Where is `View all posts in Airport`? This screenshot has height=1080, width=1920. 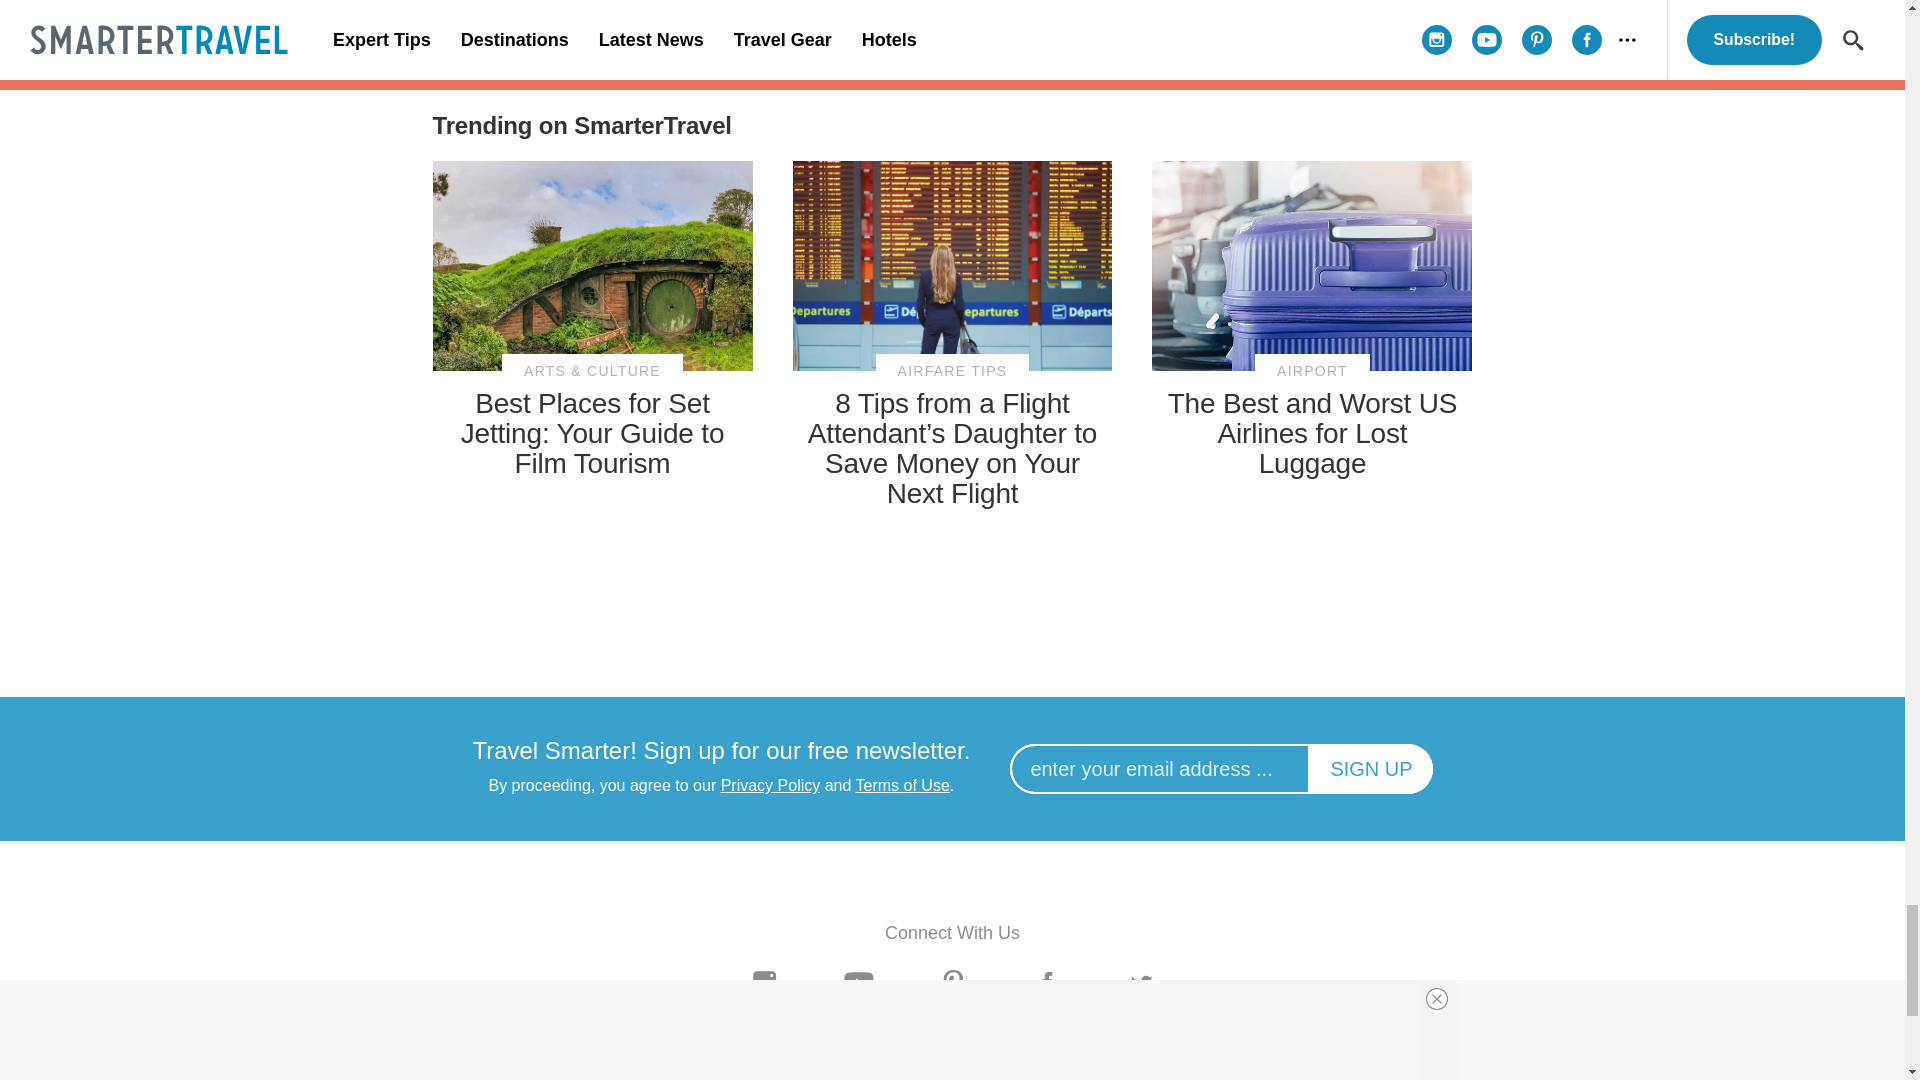
View all posts in Airport is located at coordinates (1312, 371).